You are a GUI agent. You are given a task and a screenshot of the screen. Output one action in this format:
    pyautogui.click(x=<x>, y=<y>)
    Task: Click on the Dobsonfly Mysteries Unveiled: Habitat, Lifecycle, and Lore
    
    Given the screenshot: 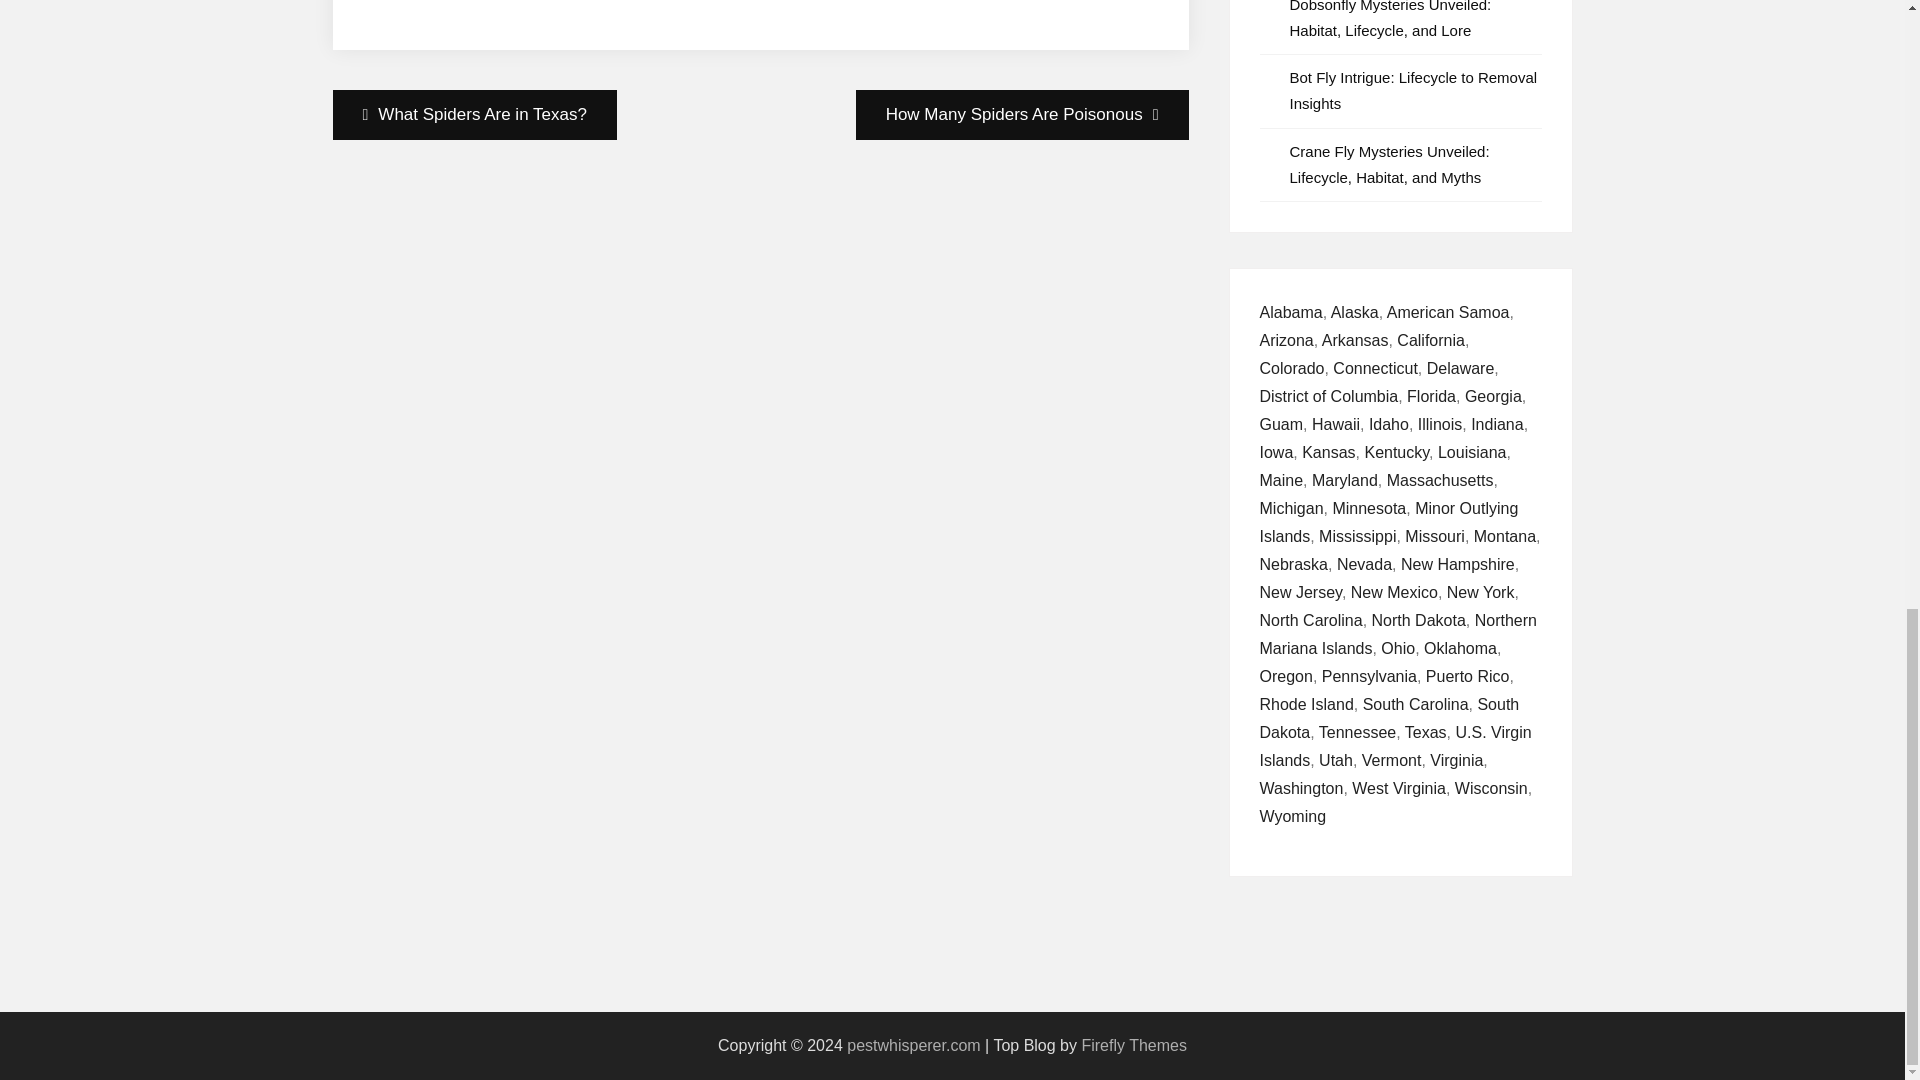 What is the action you would take?
    pyautogui.click(x=1390, y=19)
    